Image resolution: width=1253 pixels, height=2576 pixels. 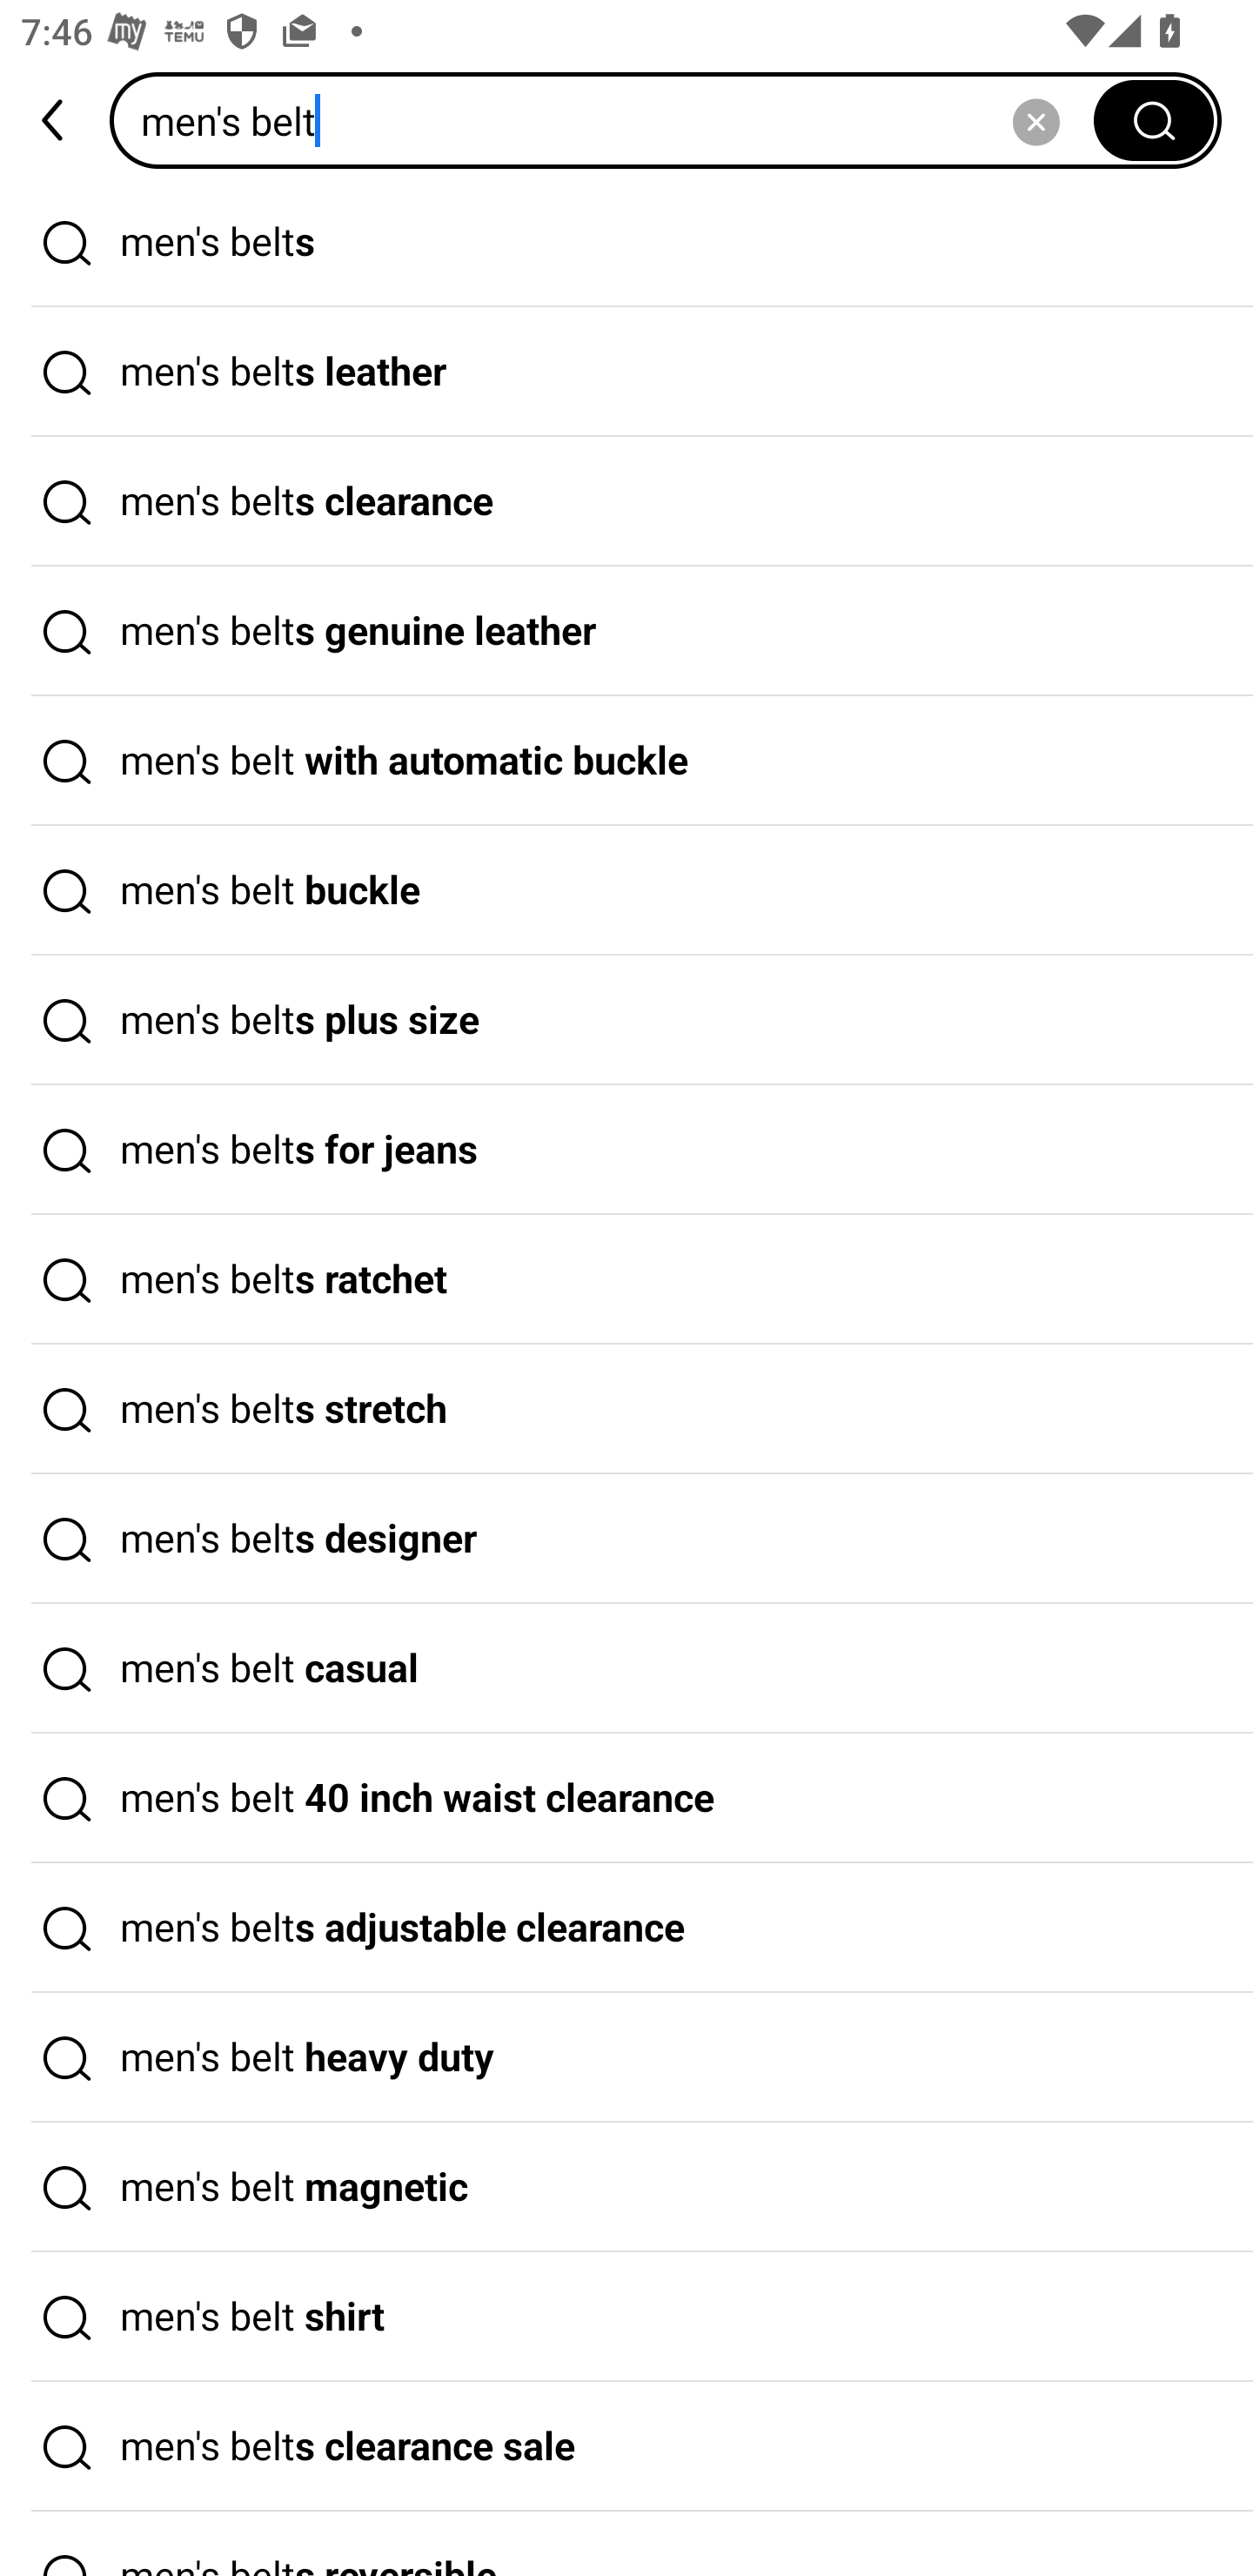 What do you see at coordinates (626, 1669) in the screenshot?
I see `men's belt casual` at bounding box center [626, 1669].